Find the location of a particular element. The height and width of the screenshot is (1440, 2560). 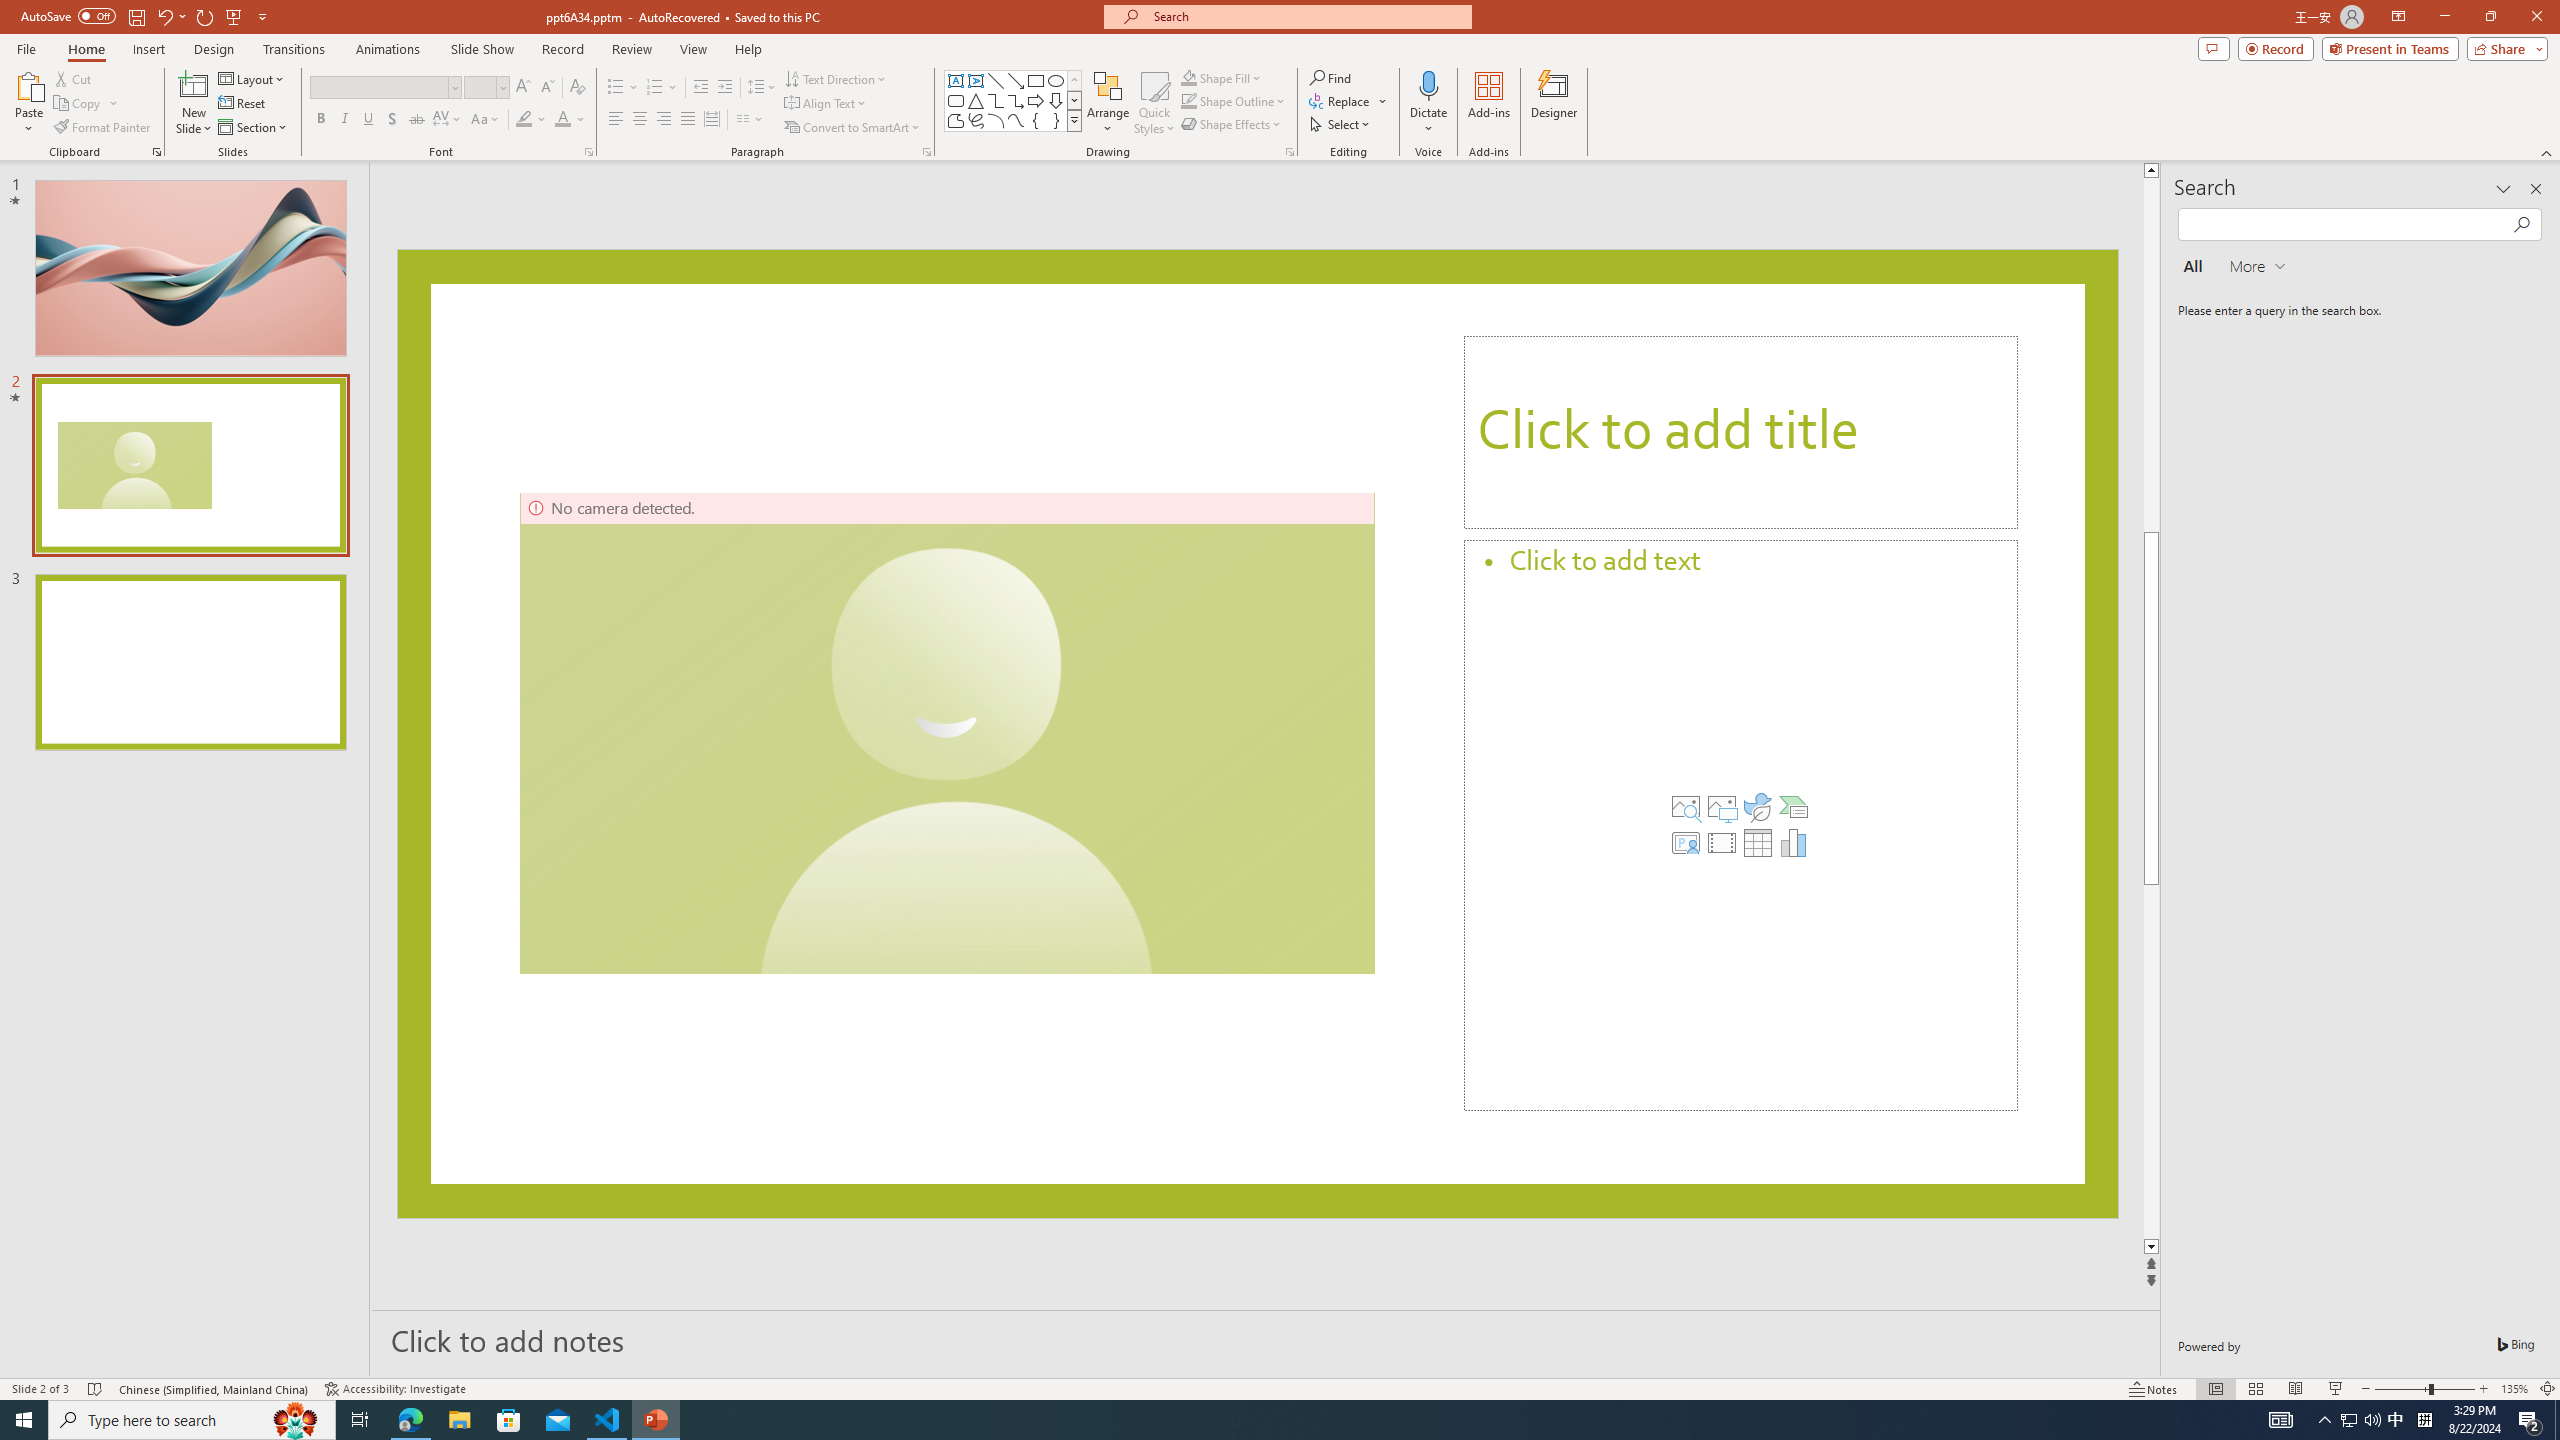

Find... is located at coordinates (1330, 78).